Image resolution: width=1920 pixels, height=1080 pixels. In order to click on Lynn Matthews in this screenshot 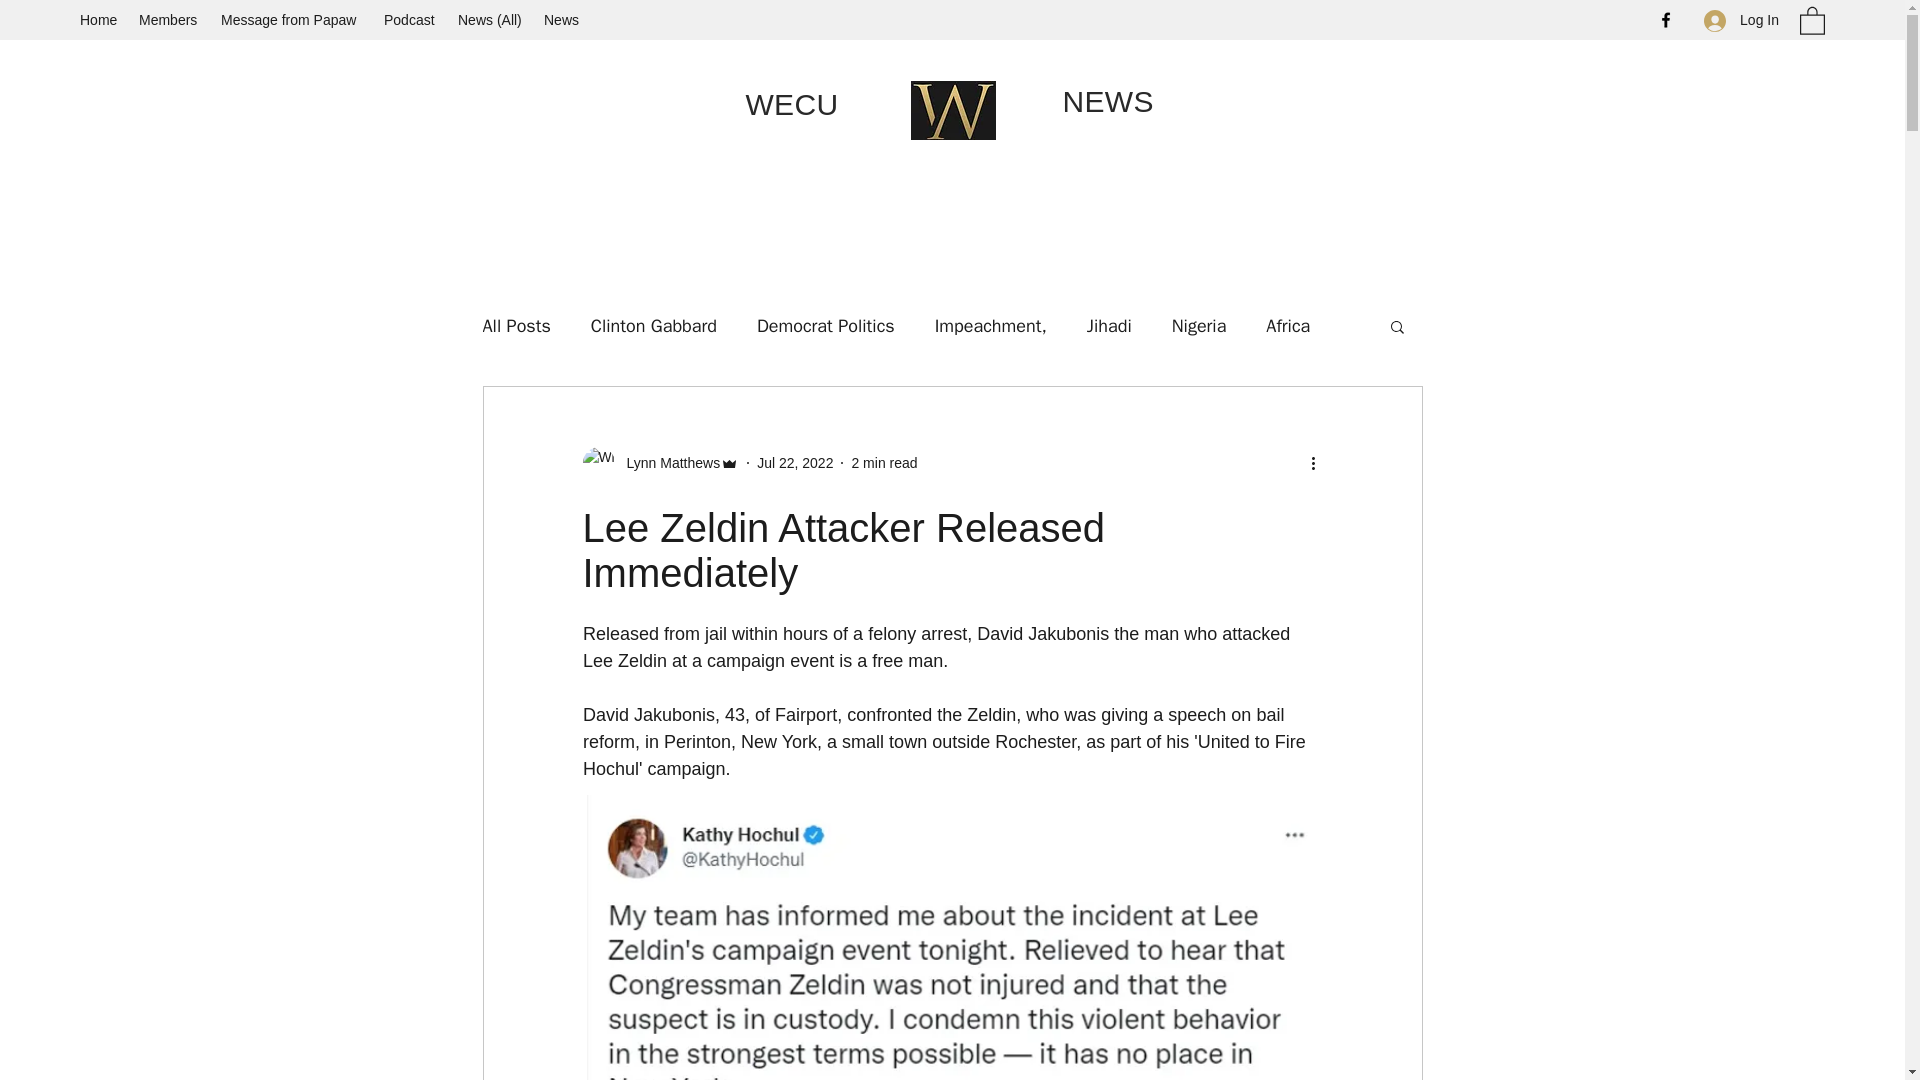, I will do `click(667, 462)`.